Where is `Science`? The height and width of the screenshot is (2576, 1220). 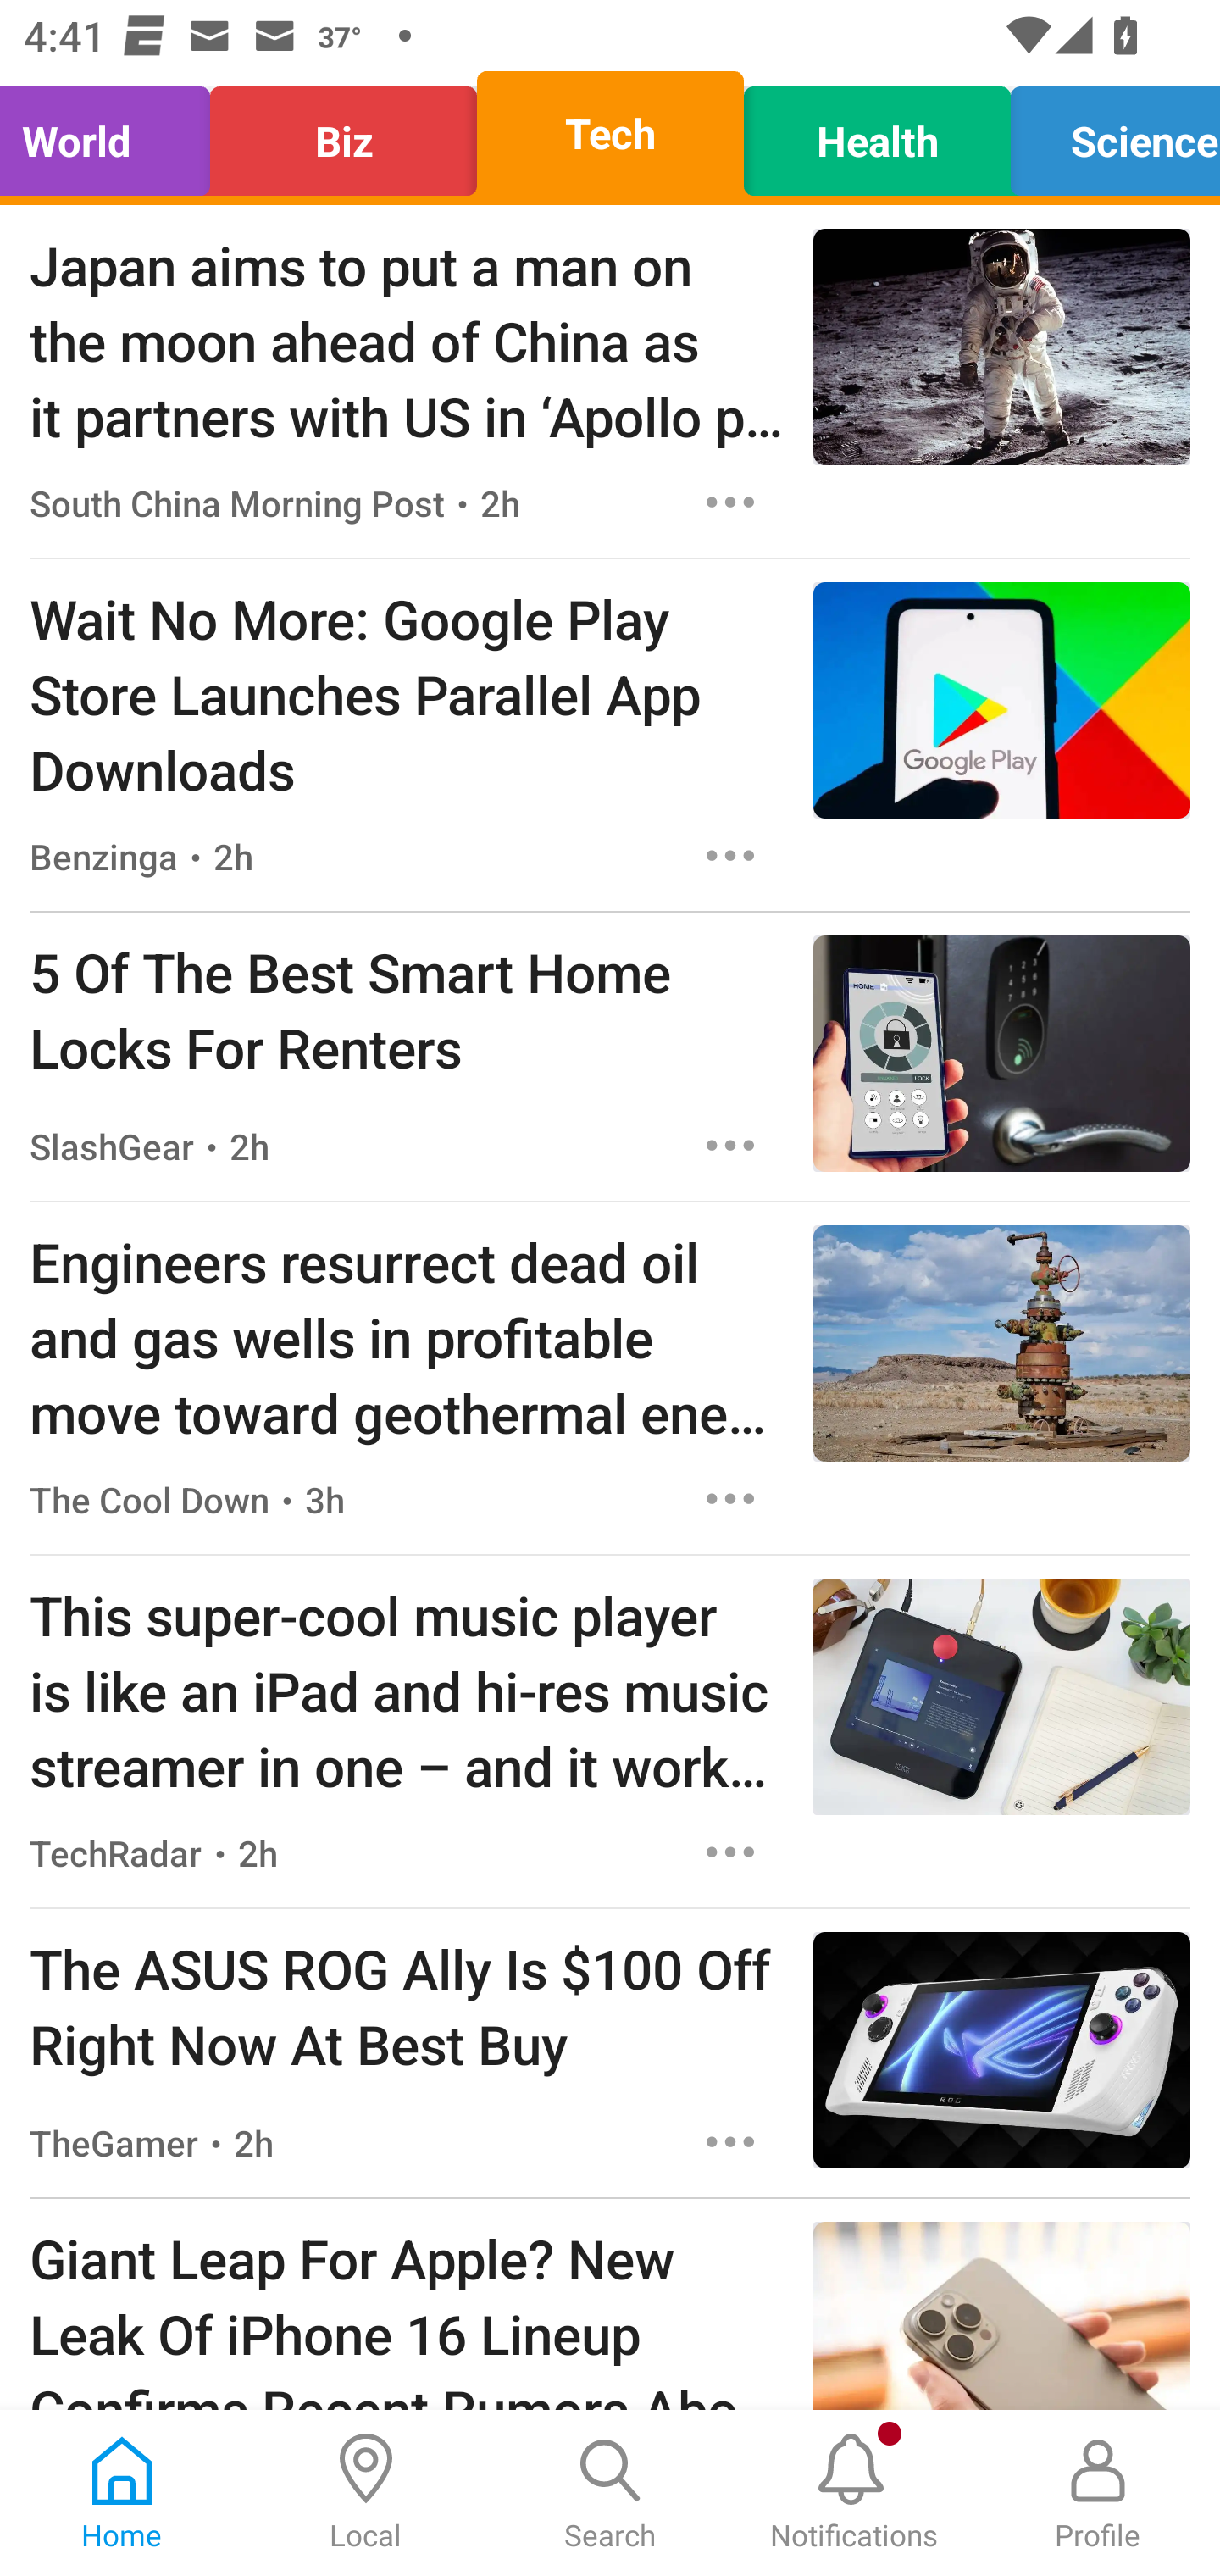
Science is located at coordinates (1106, 134).